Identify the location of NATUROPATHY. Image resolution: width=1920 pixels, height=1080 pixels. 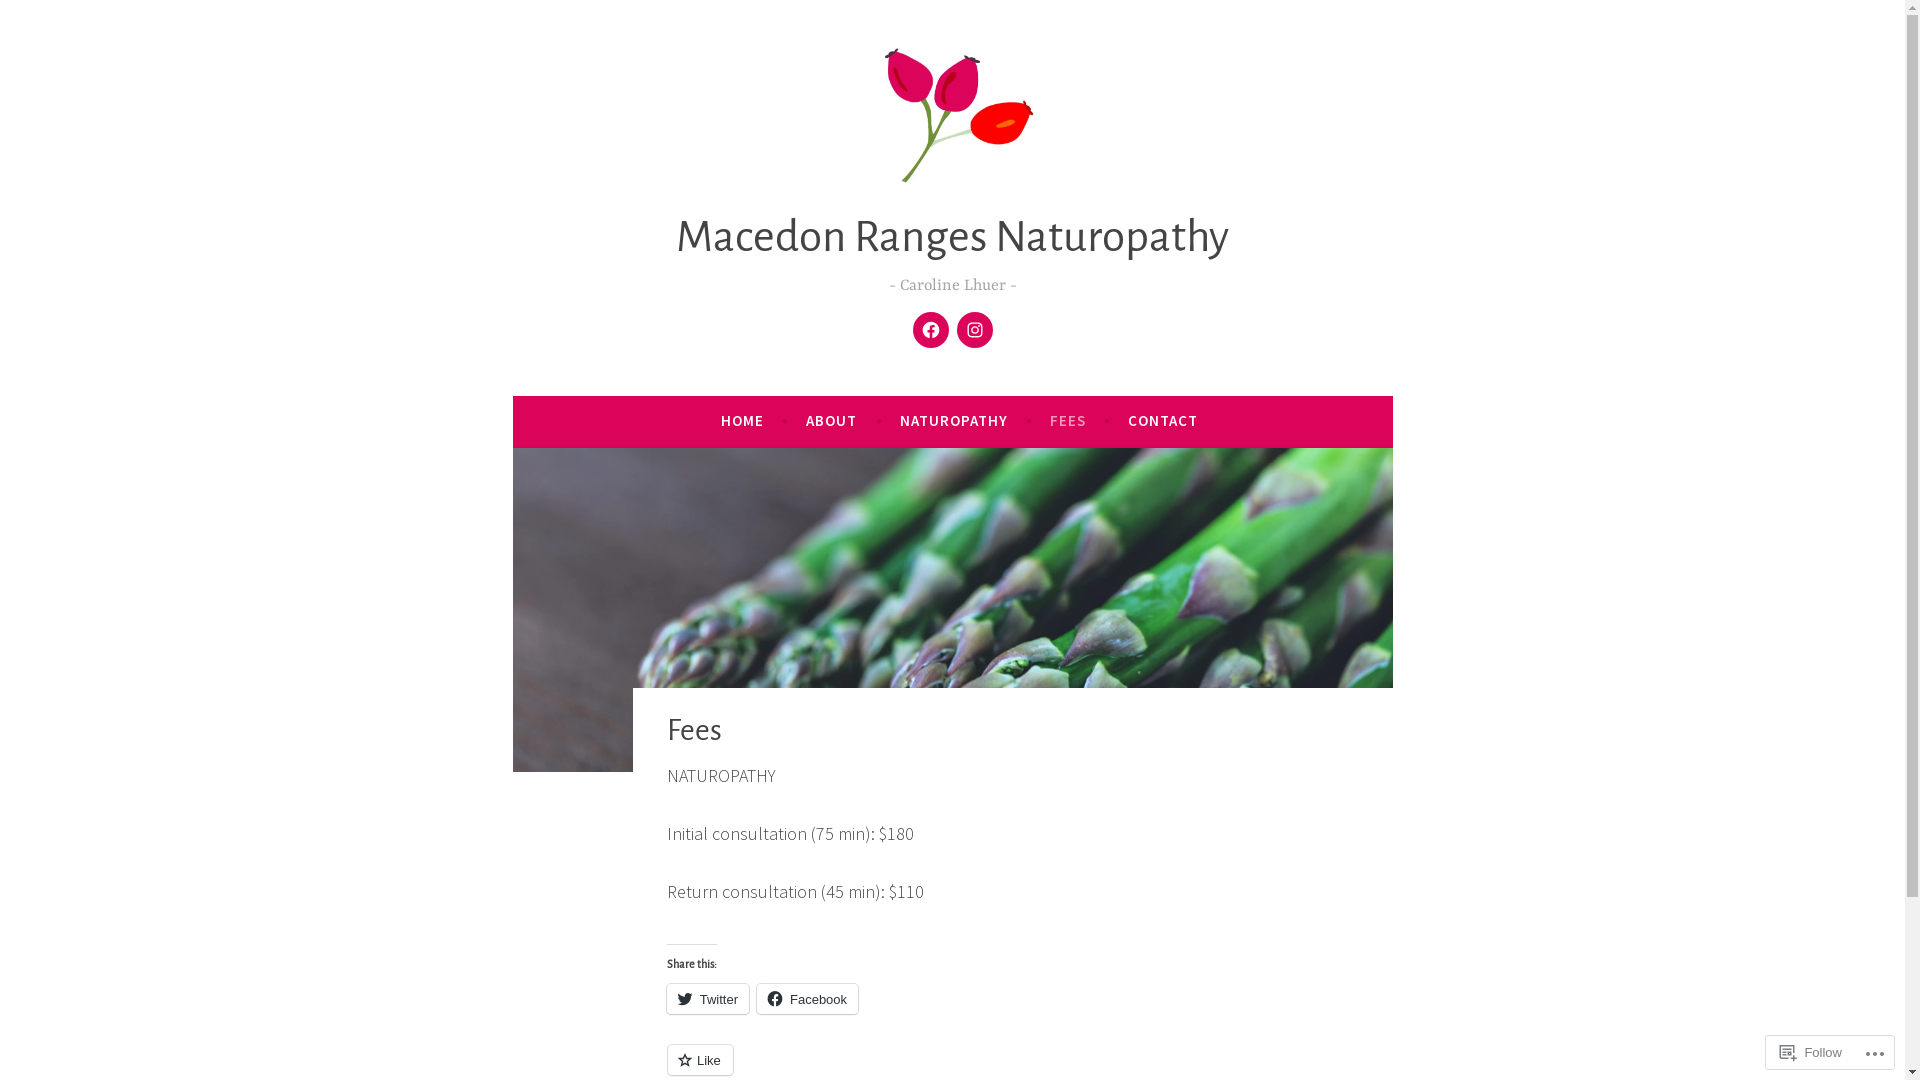
(954, 421).